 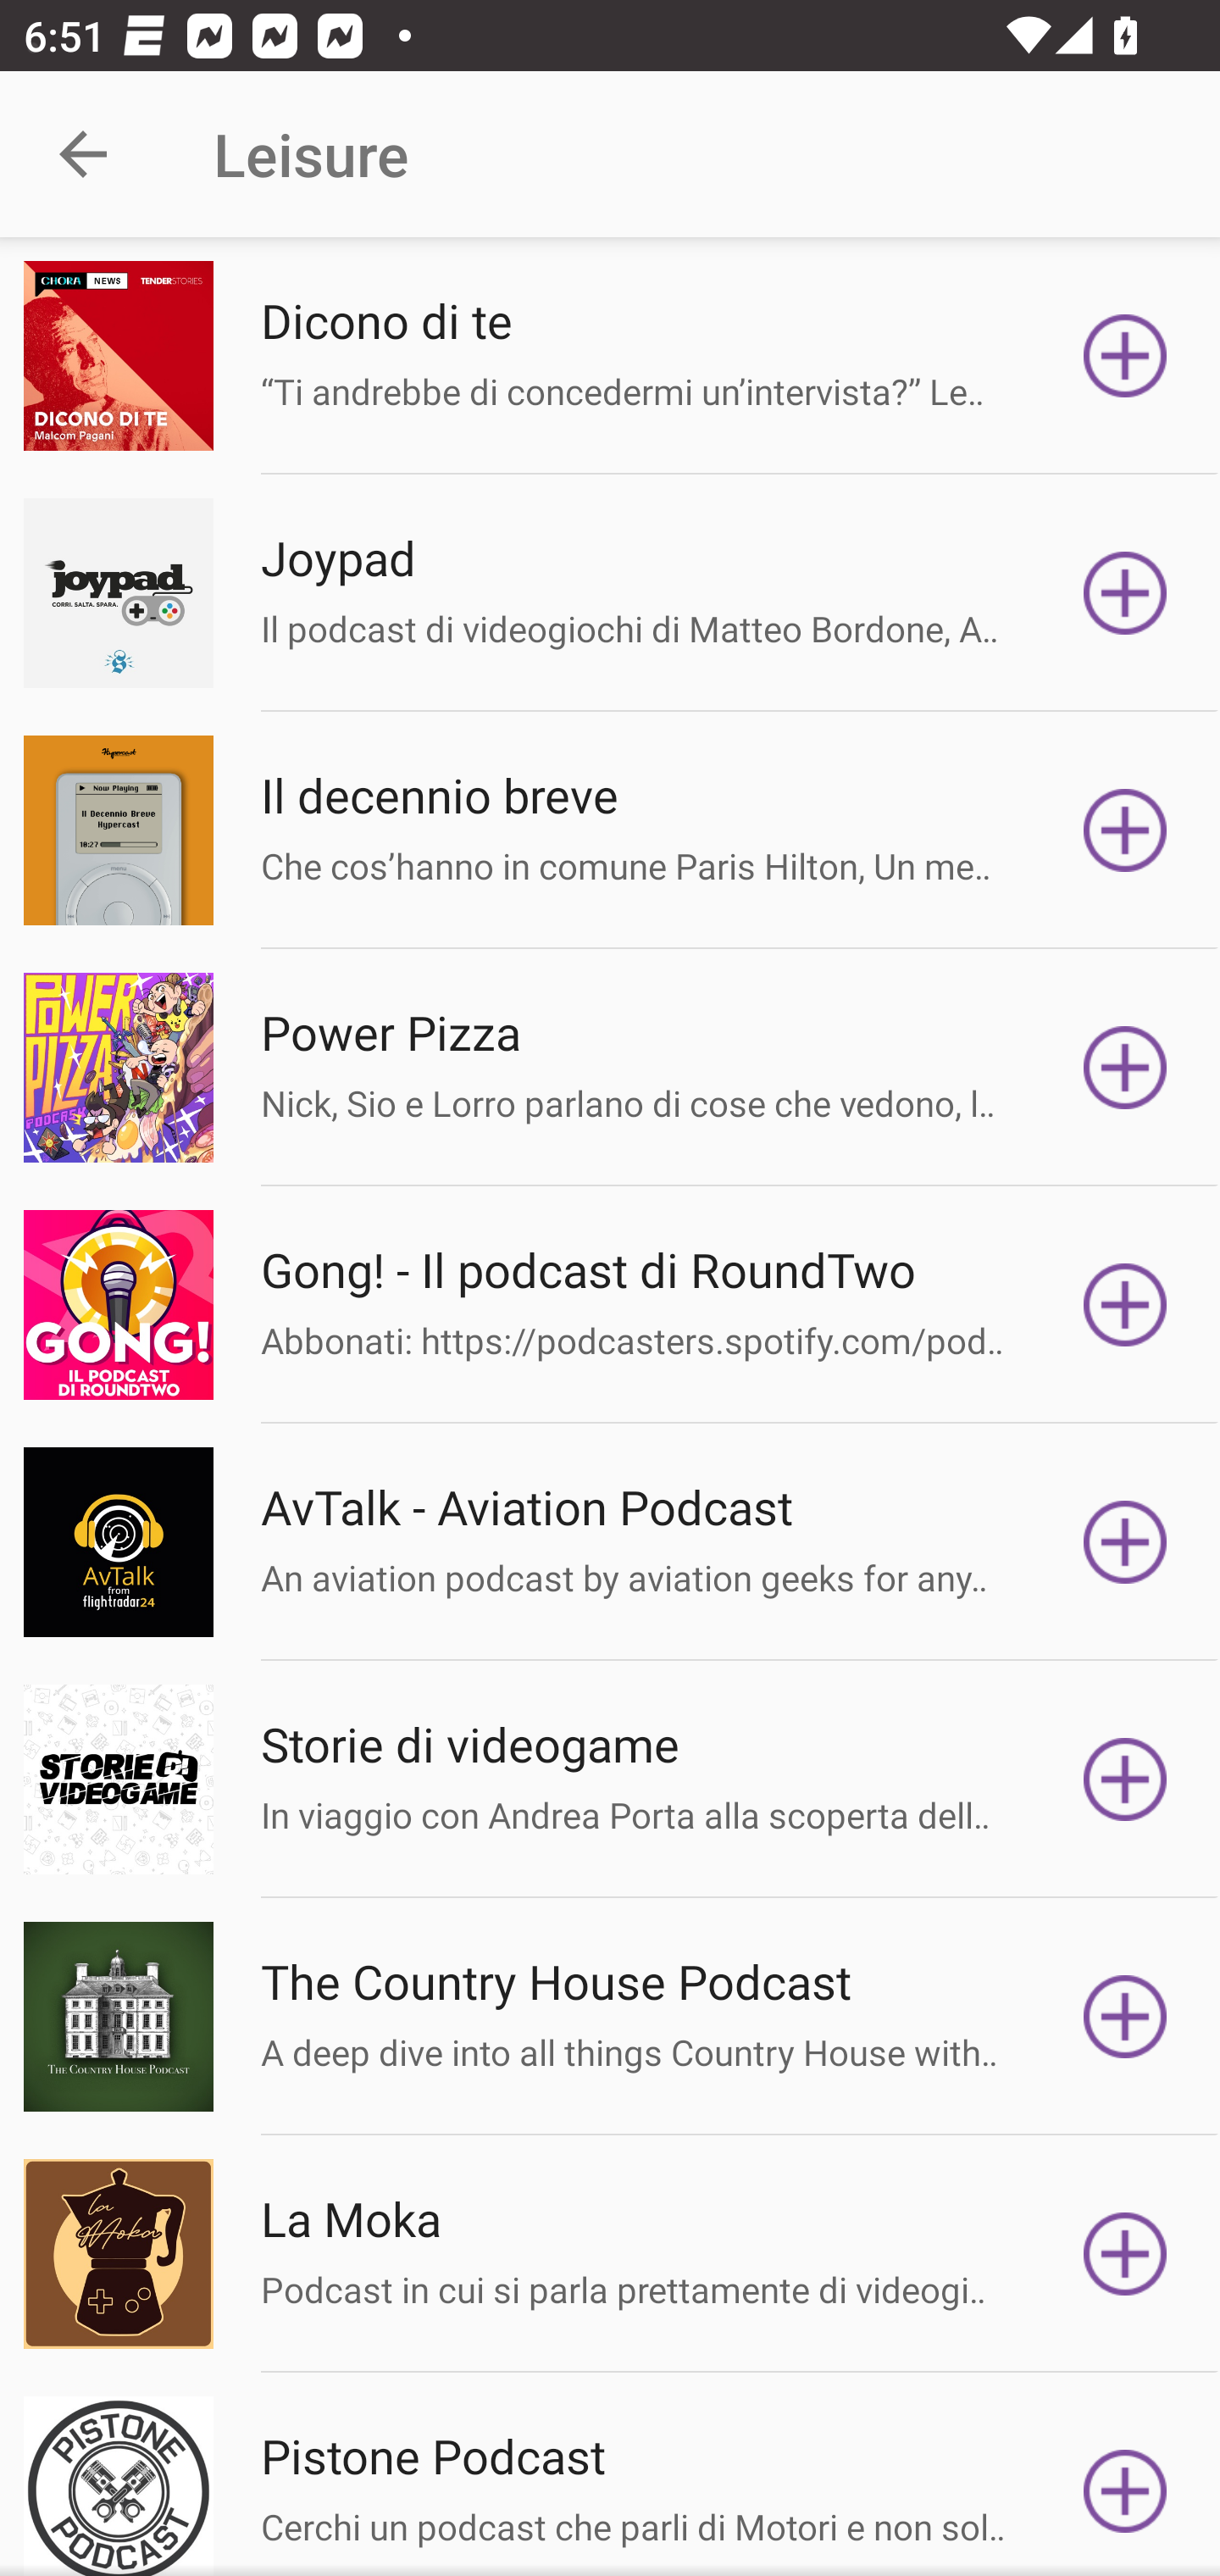 What do you see at coordinates (1125, 1304) in the screenshot?
I see `Subscribe` at bounding box center [1125, 1304].